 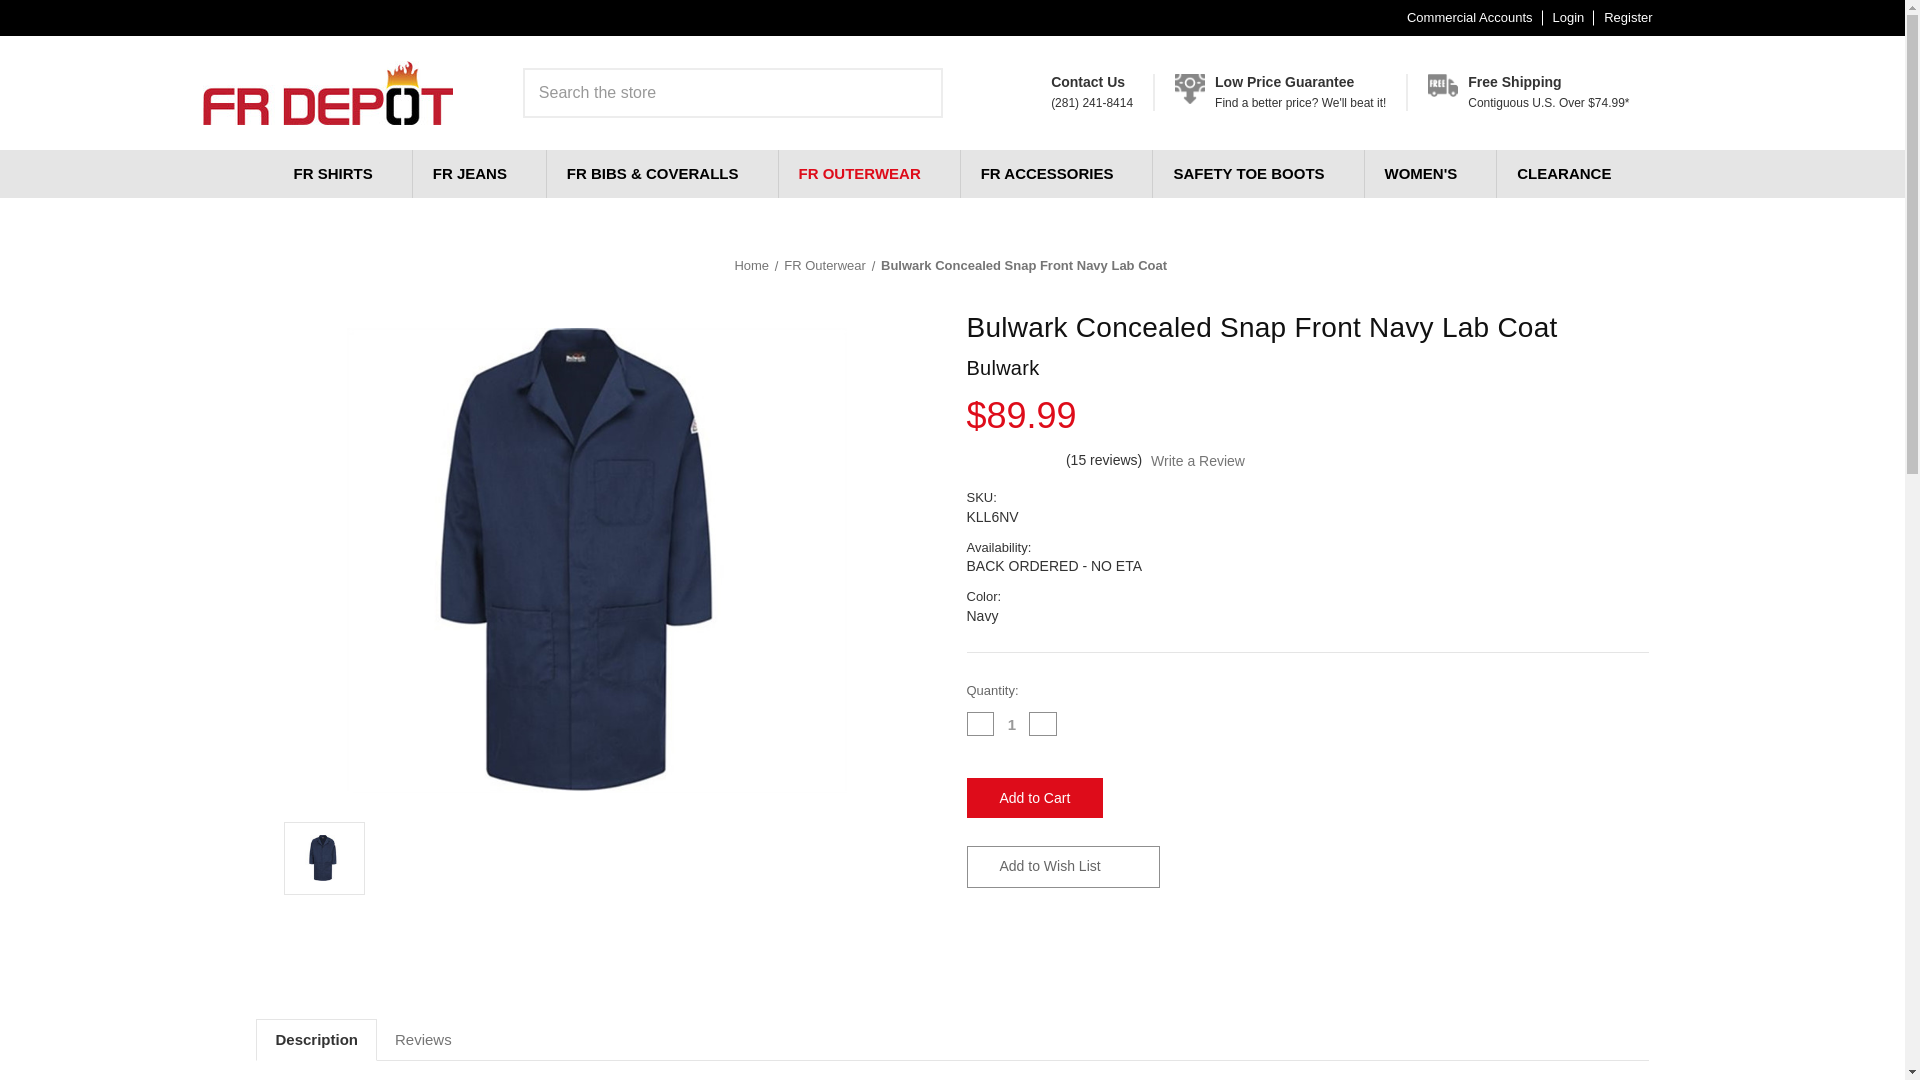 What do you see at coordinates (478, 174) in the screenshot?
I see `FR JEANS` at bounding box center [478, 174].